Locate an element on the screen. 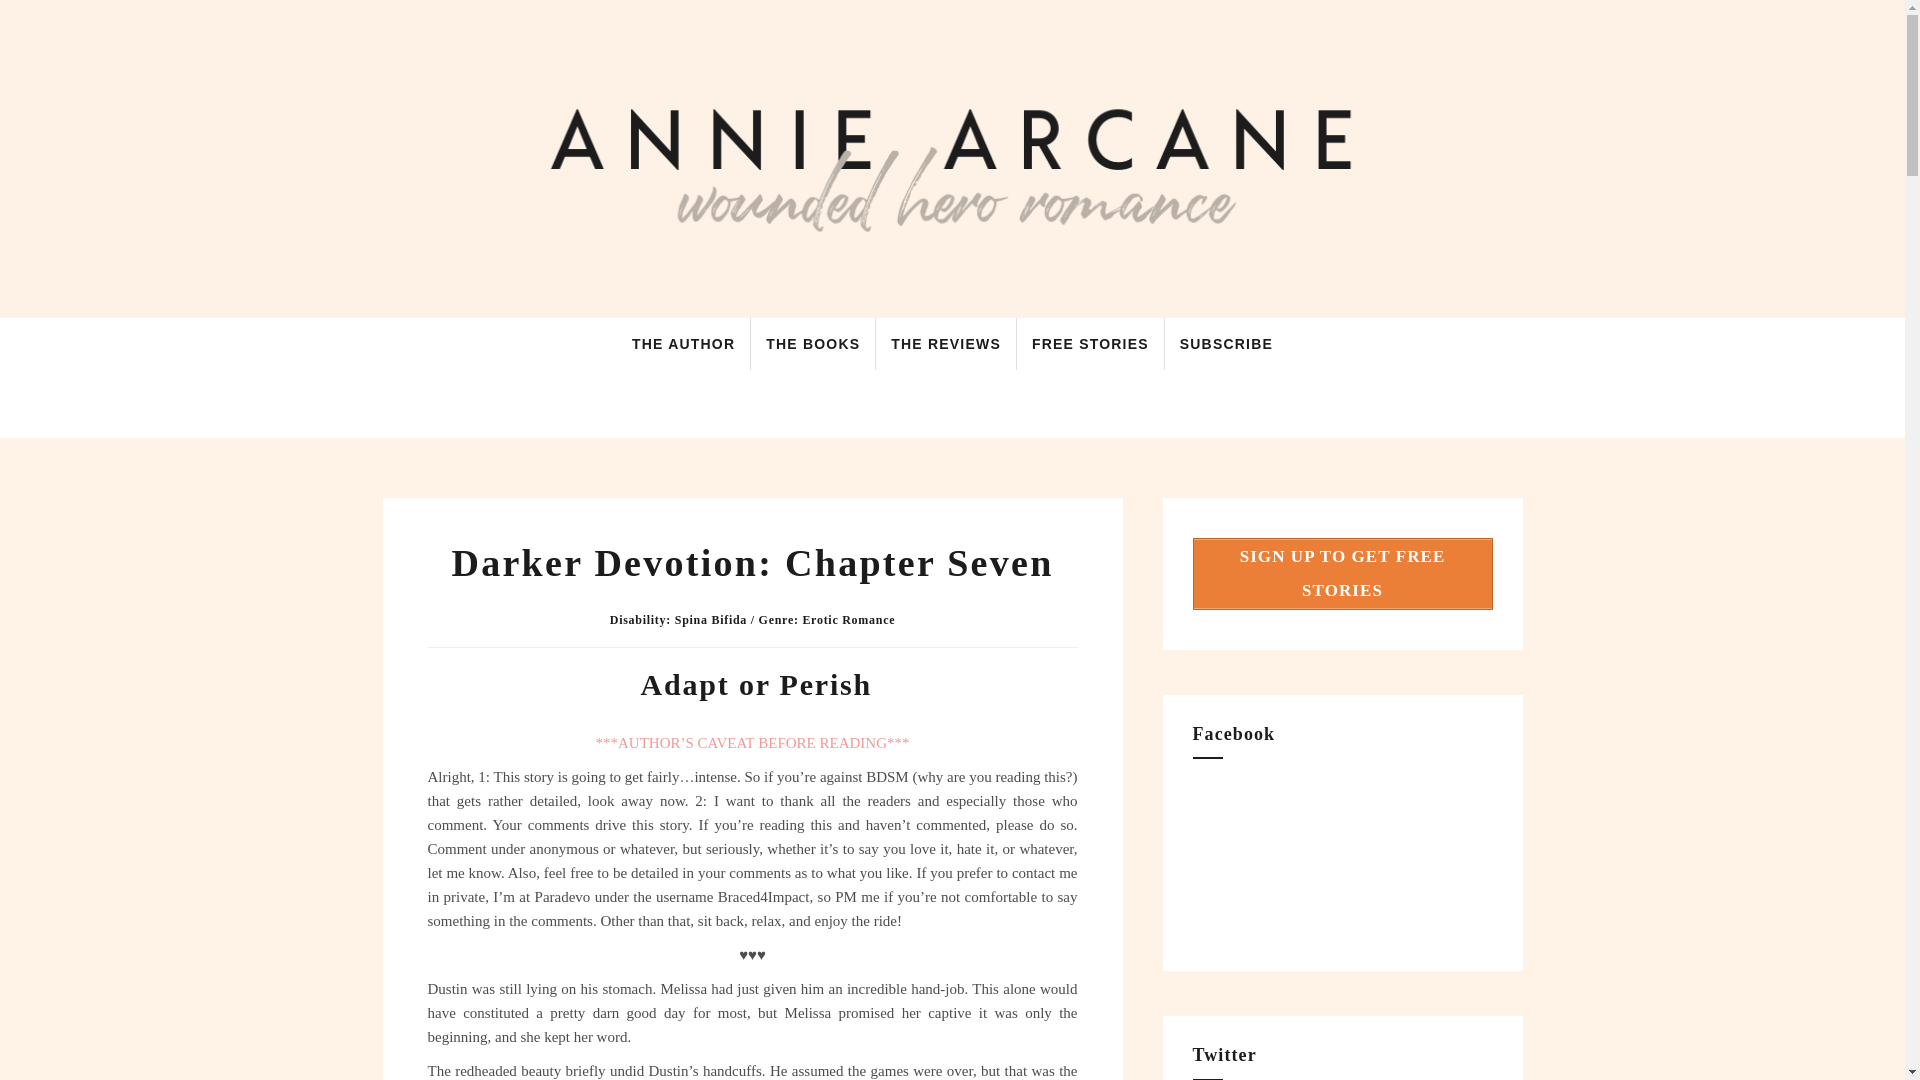 This screenshot has height=1080, width=1920. FREE STORIES is located at coordinates (1090, 342).